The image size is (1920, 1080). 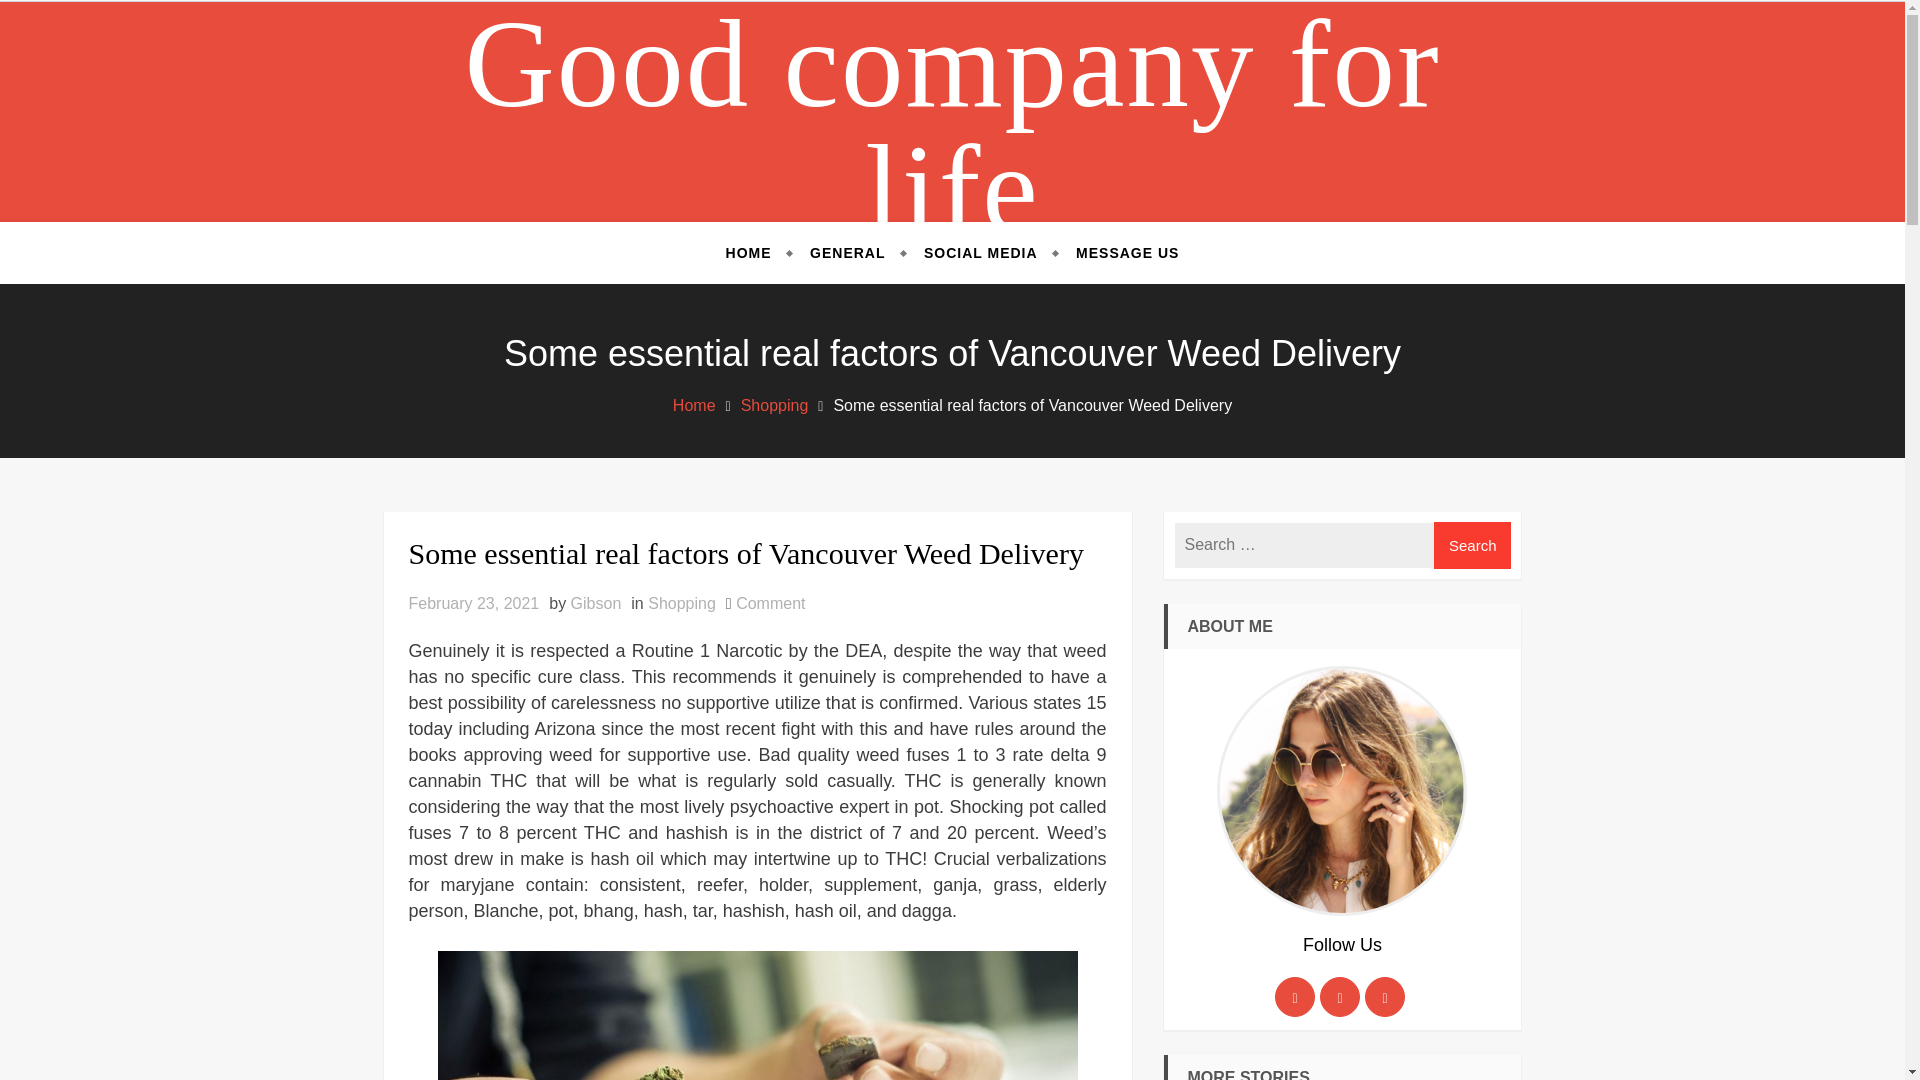 I want to click on HOME, so click(x=757, y=252).